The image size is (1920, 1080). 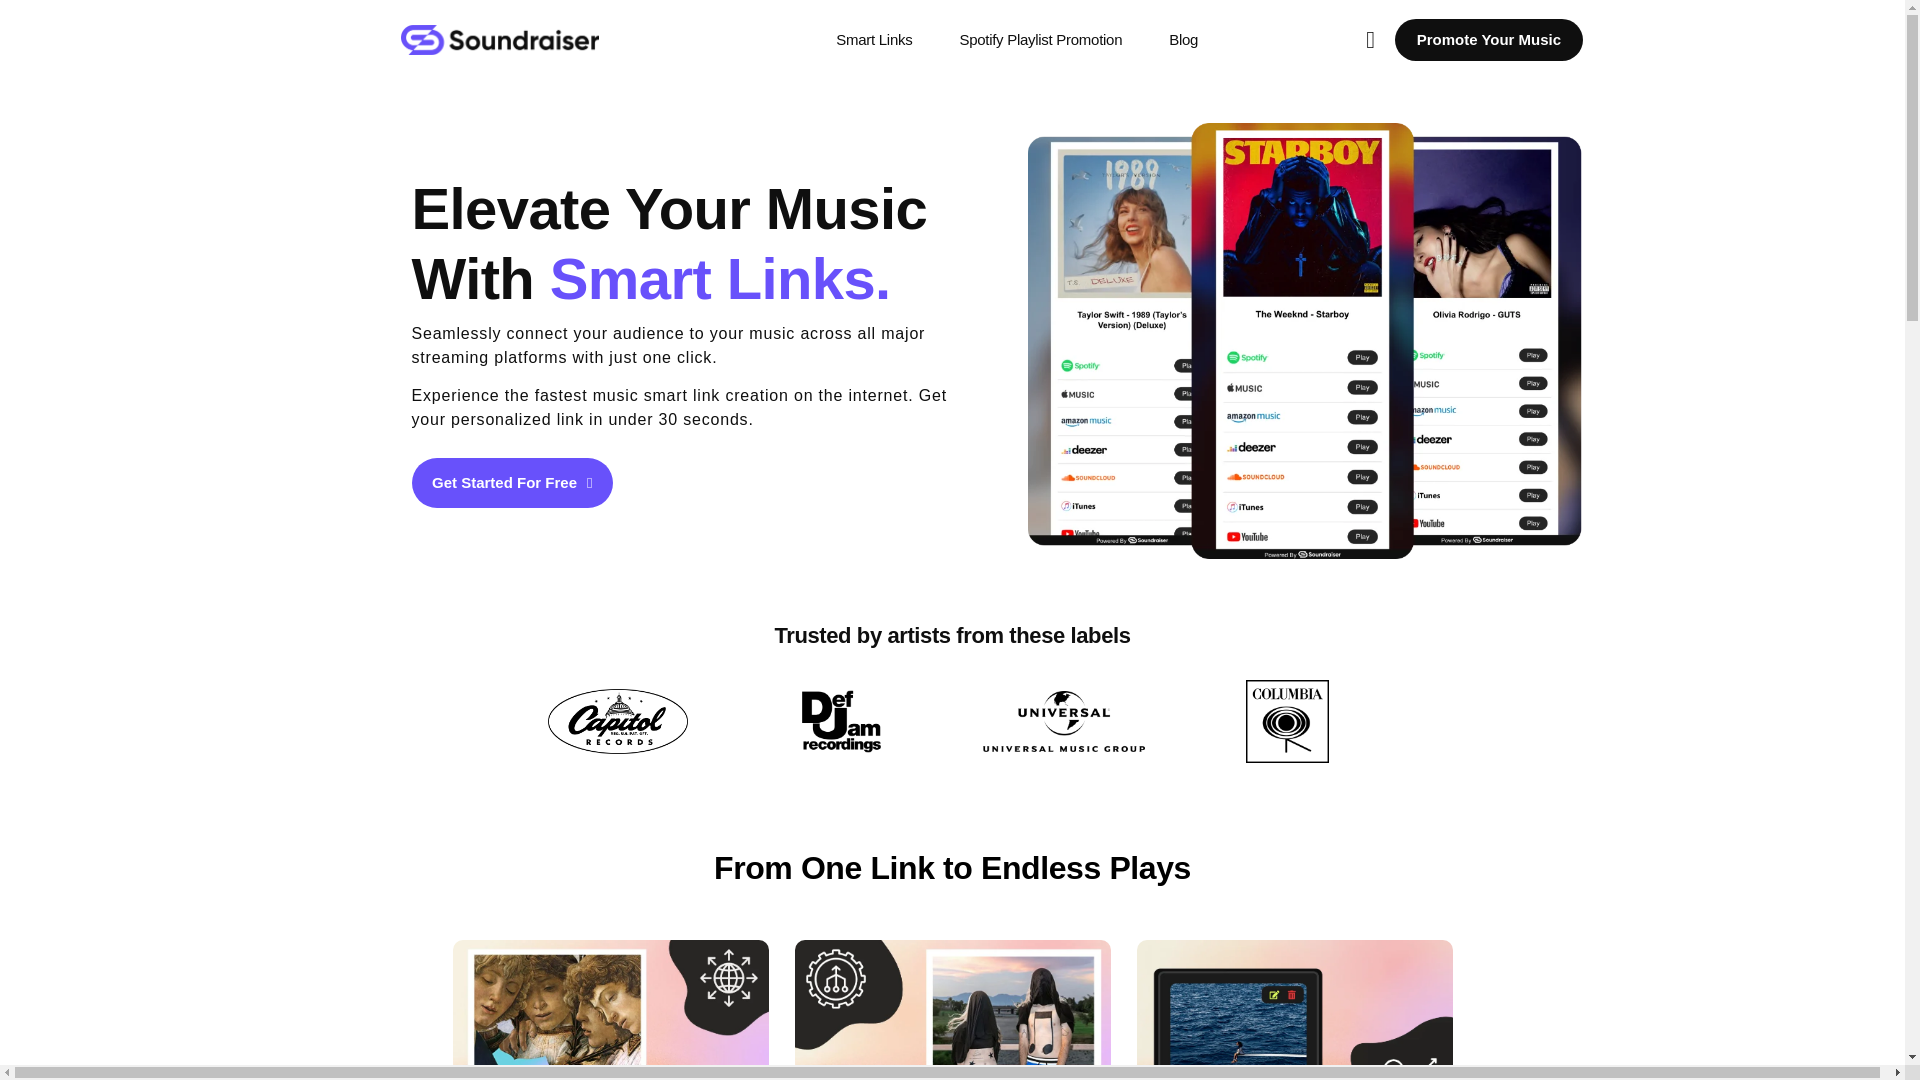 I want to click on Get Started For Free, so click(x=512, y=482).